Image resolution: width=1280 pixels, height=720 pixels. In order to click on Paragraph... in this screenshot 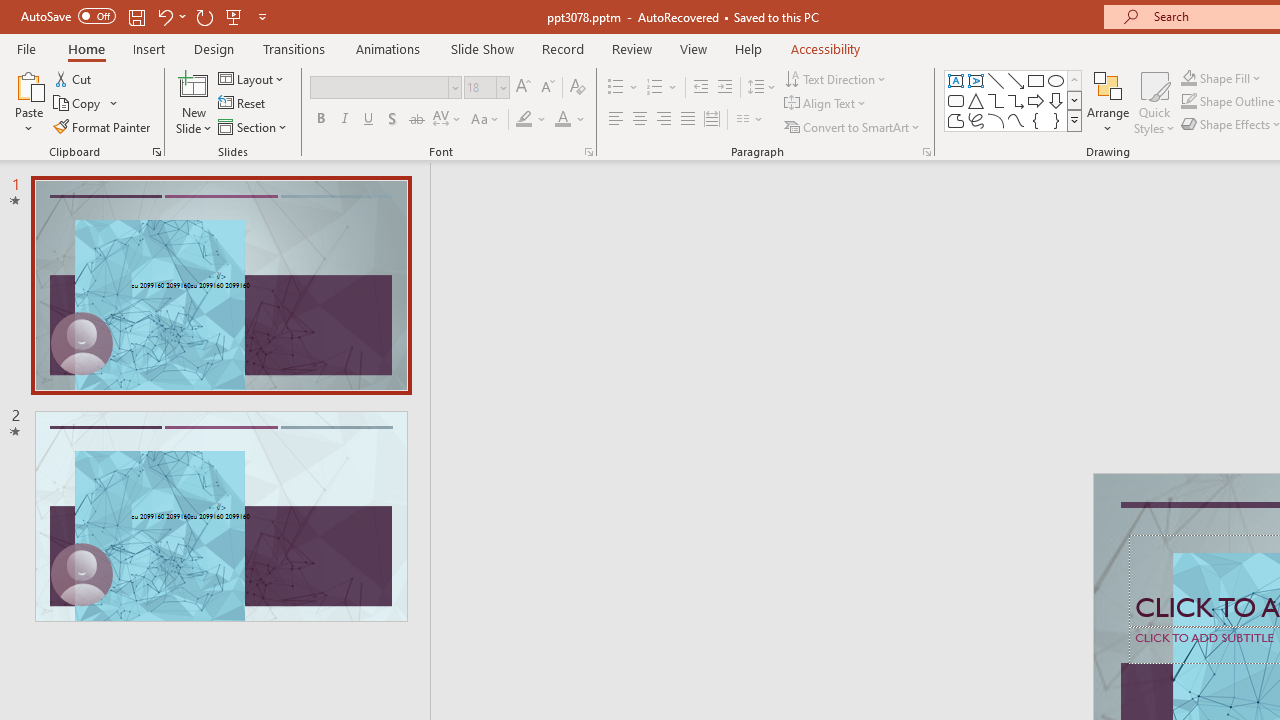, I will do `click(926, 152)`.